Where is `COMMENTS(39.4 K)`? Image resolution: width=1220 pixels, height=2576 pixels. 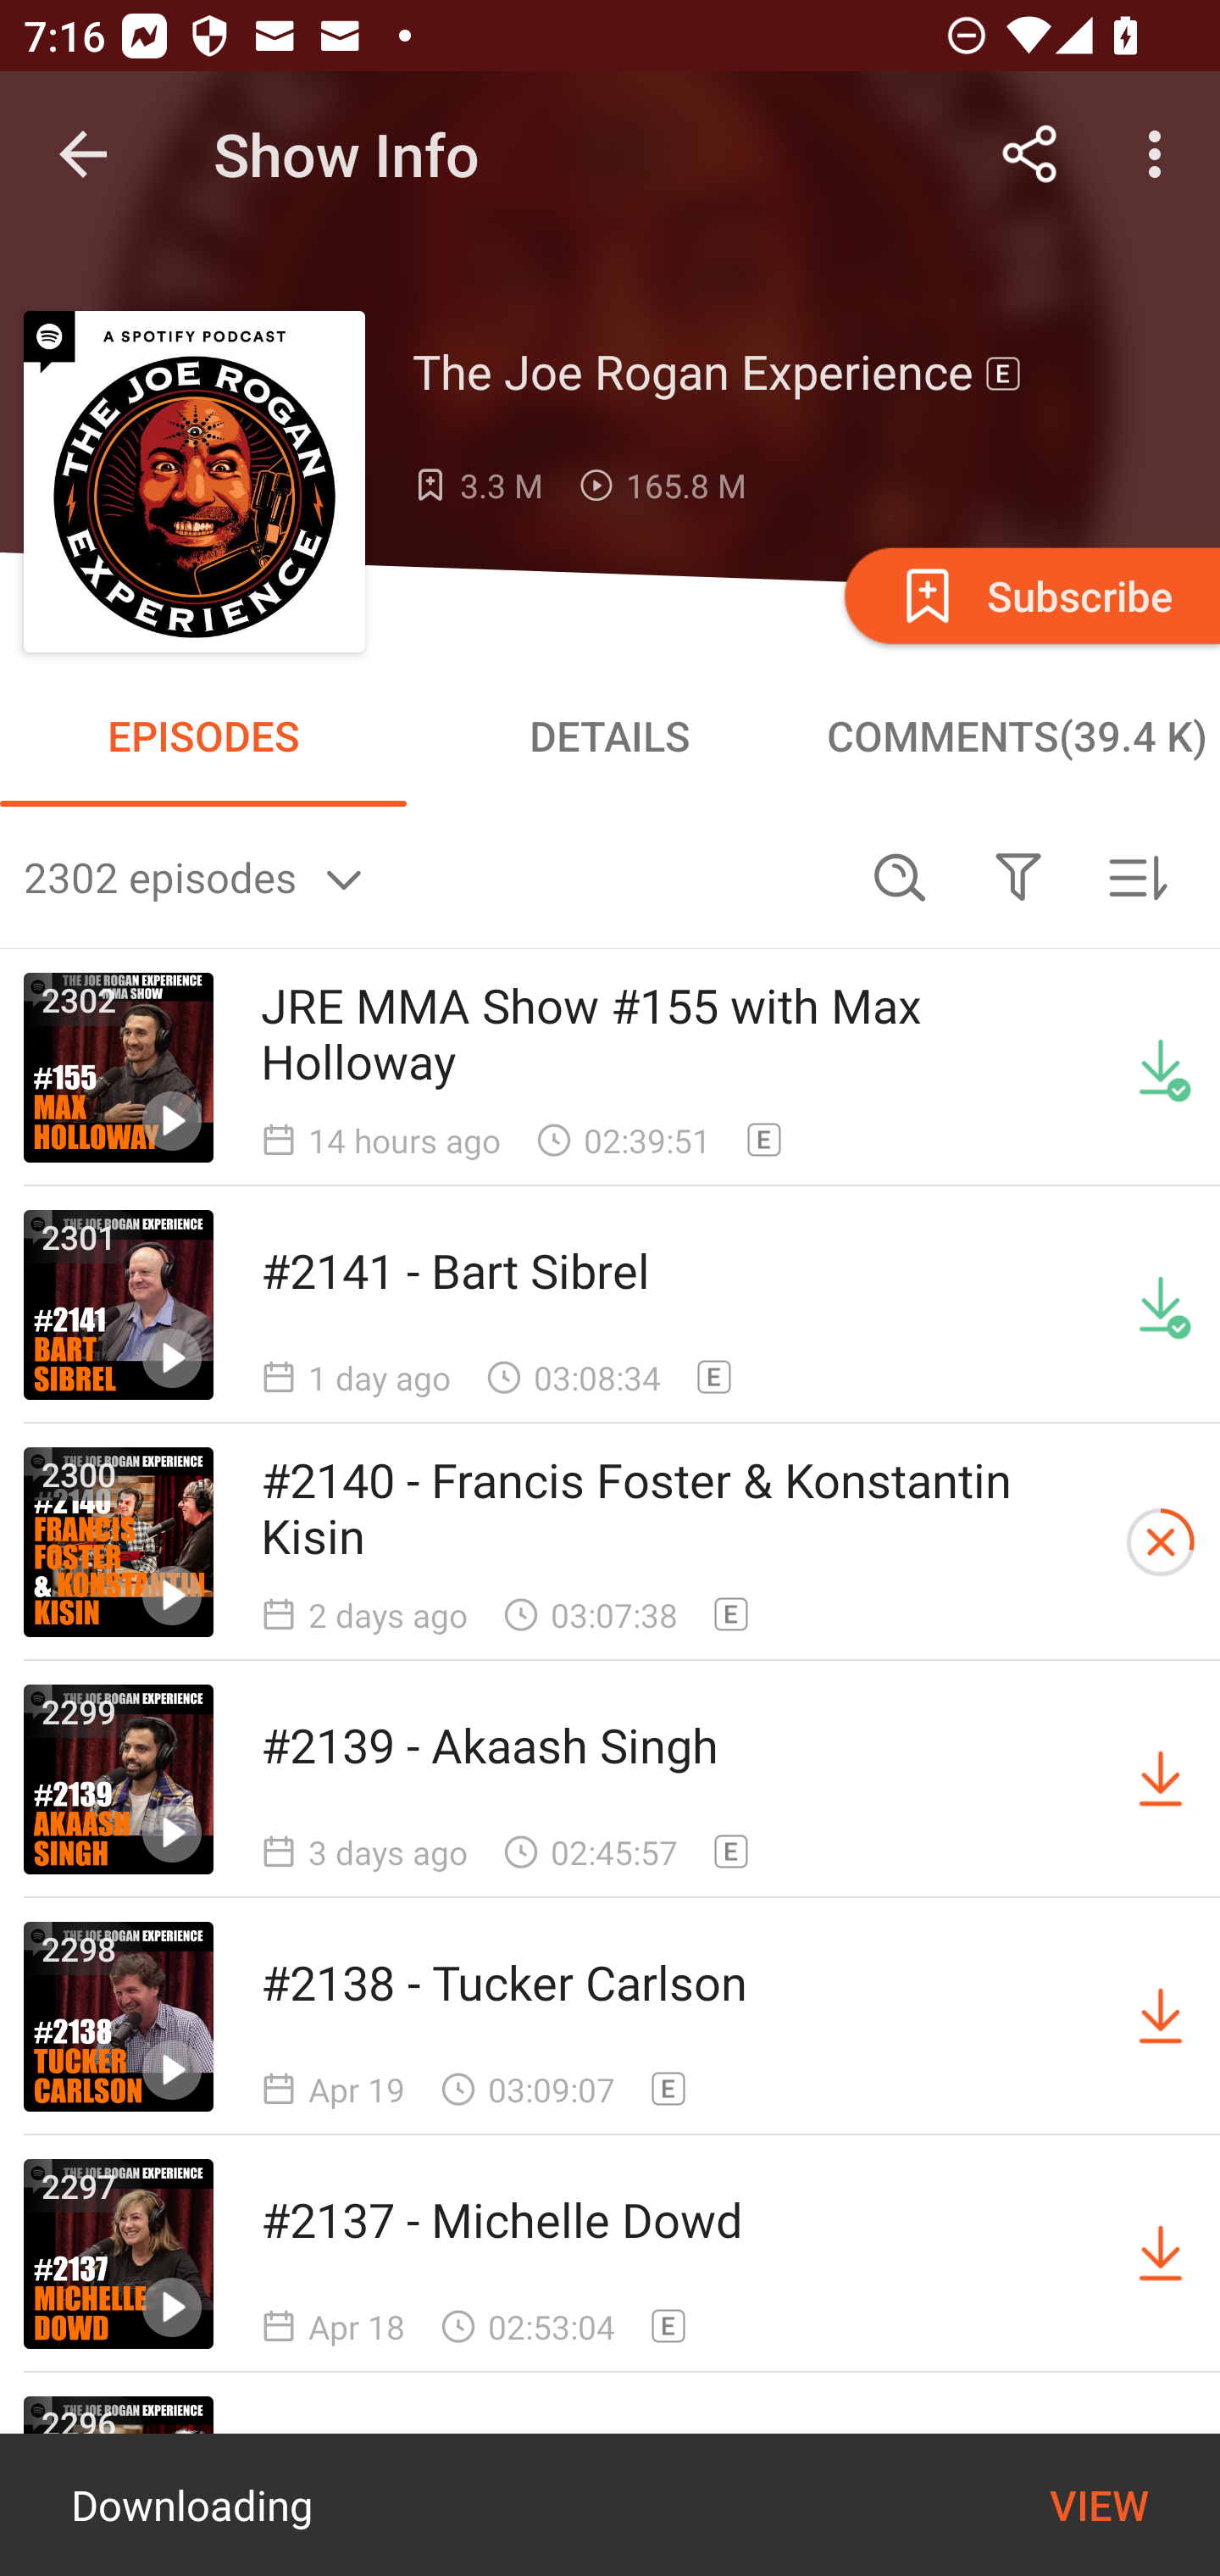 COMMENTS(39.4 K) is located at coordinates (1017, 736).